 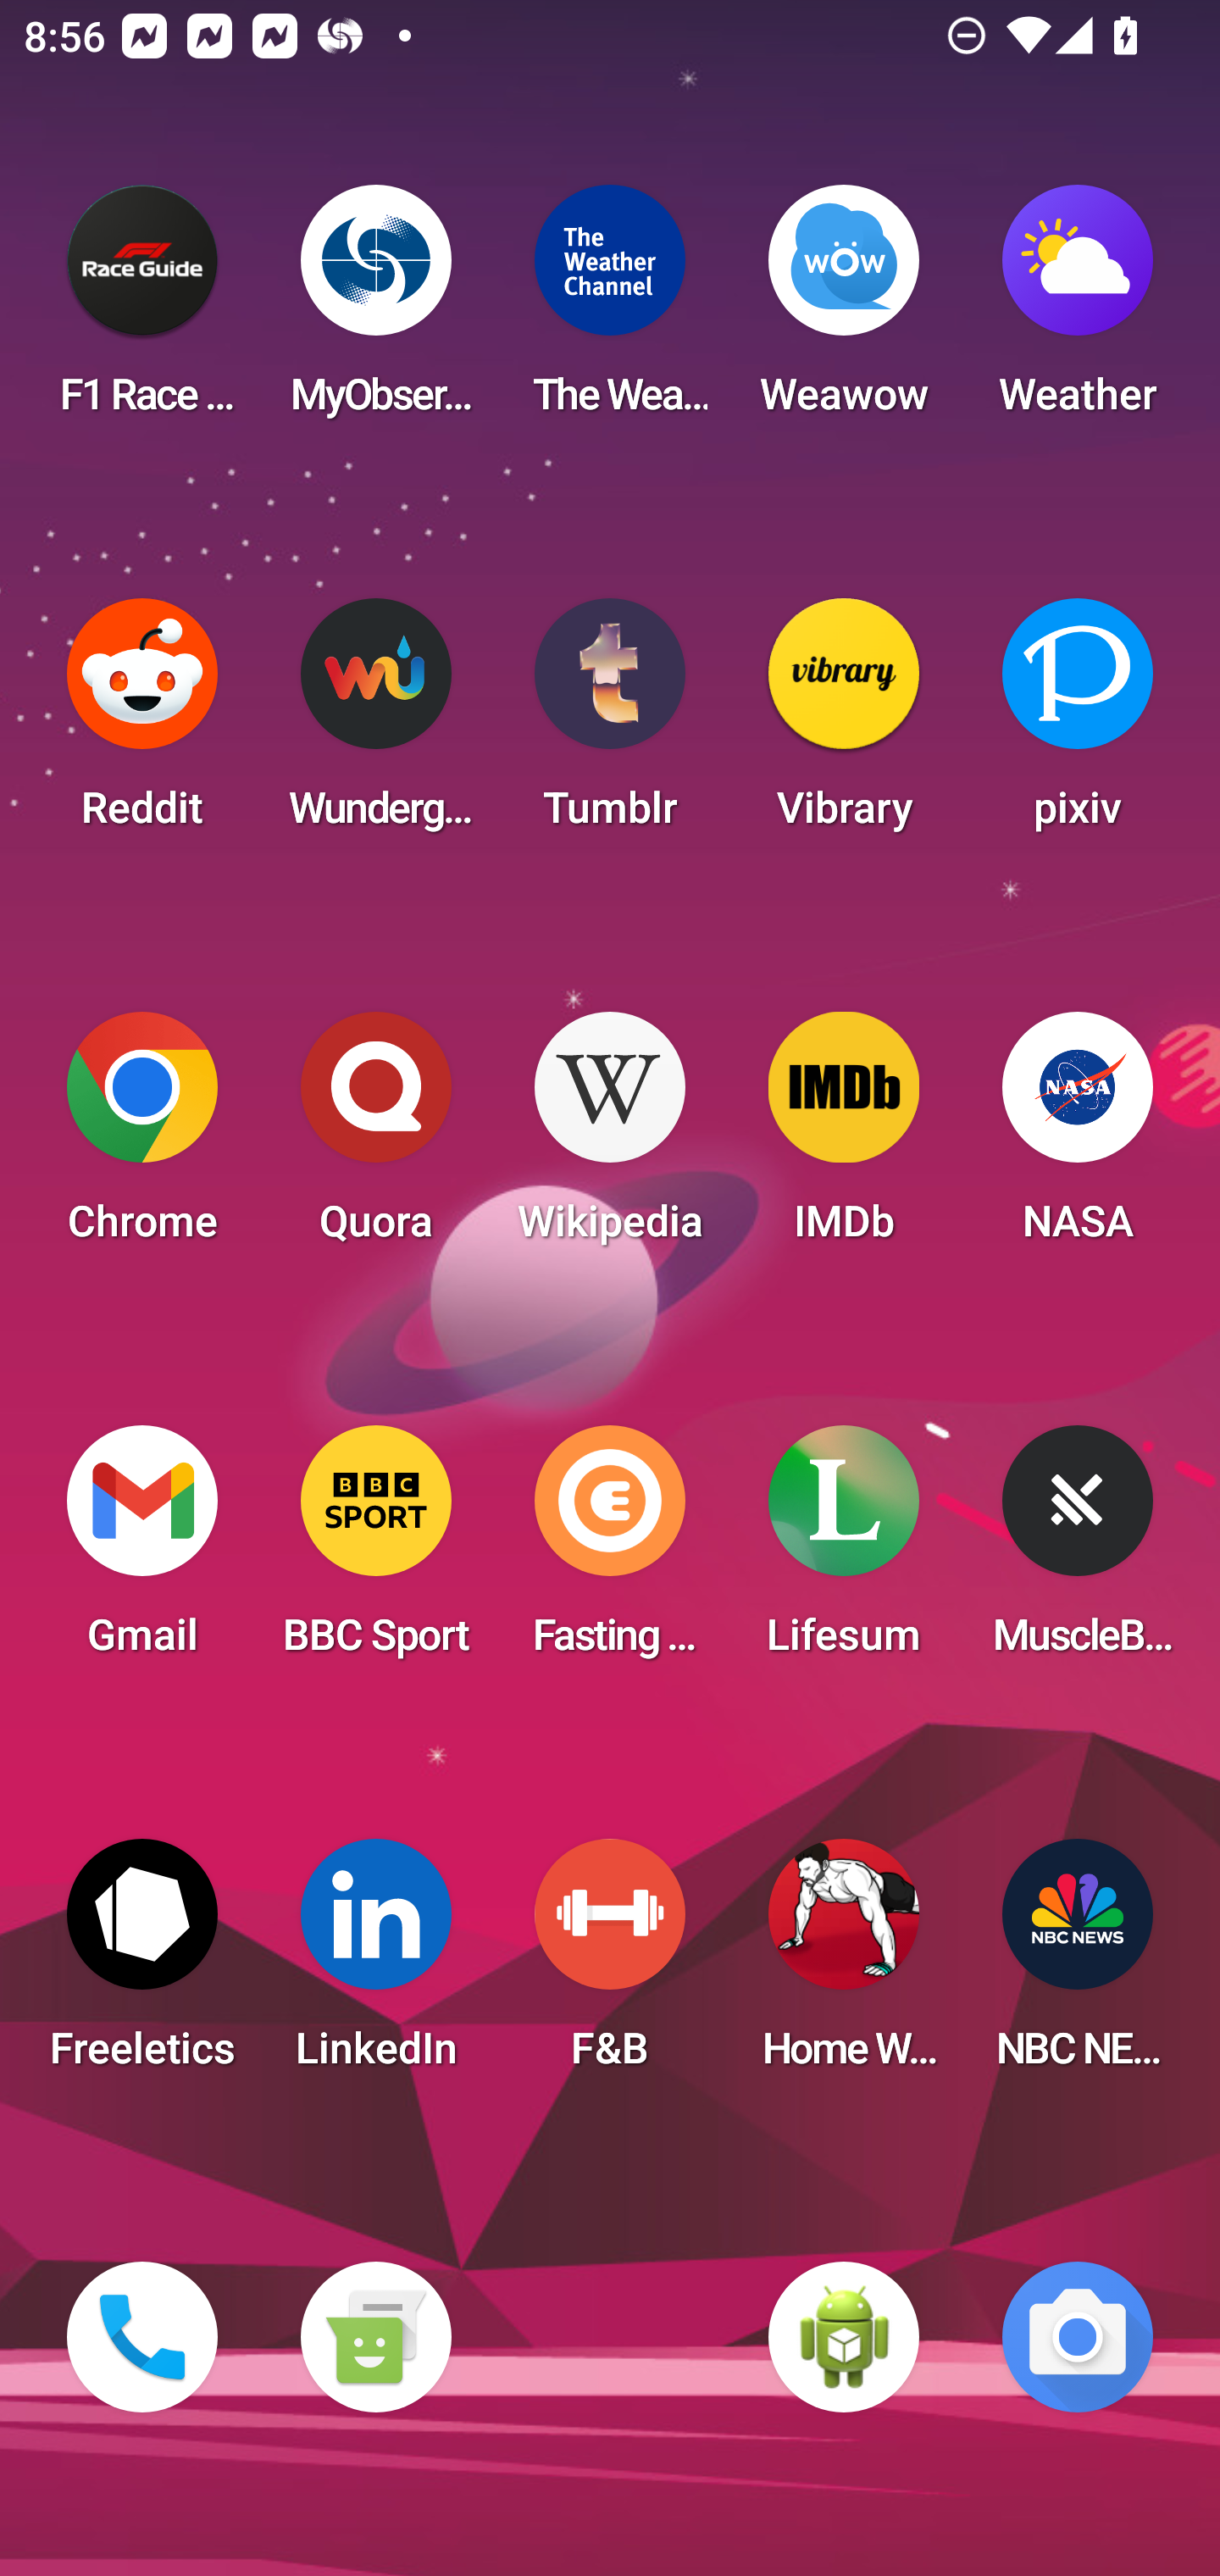 I want to click on MuscleBooster, so click(x=1078, y=1551).